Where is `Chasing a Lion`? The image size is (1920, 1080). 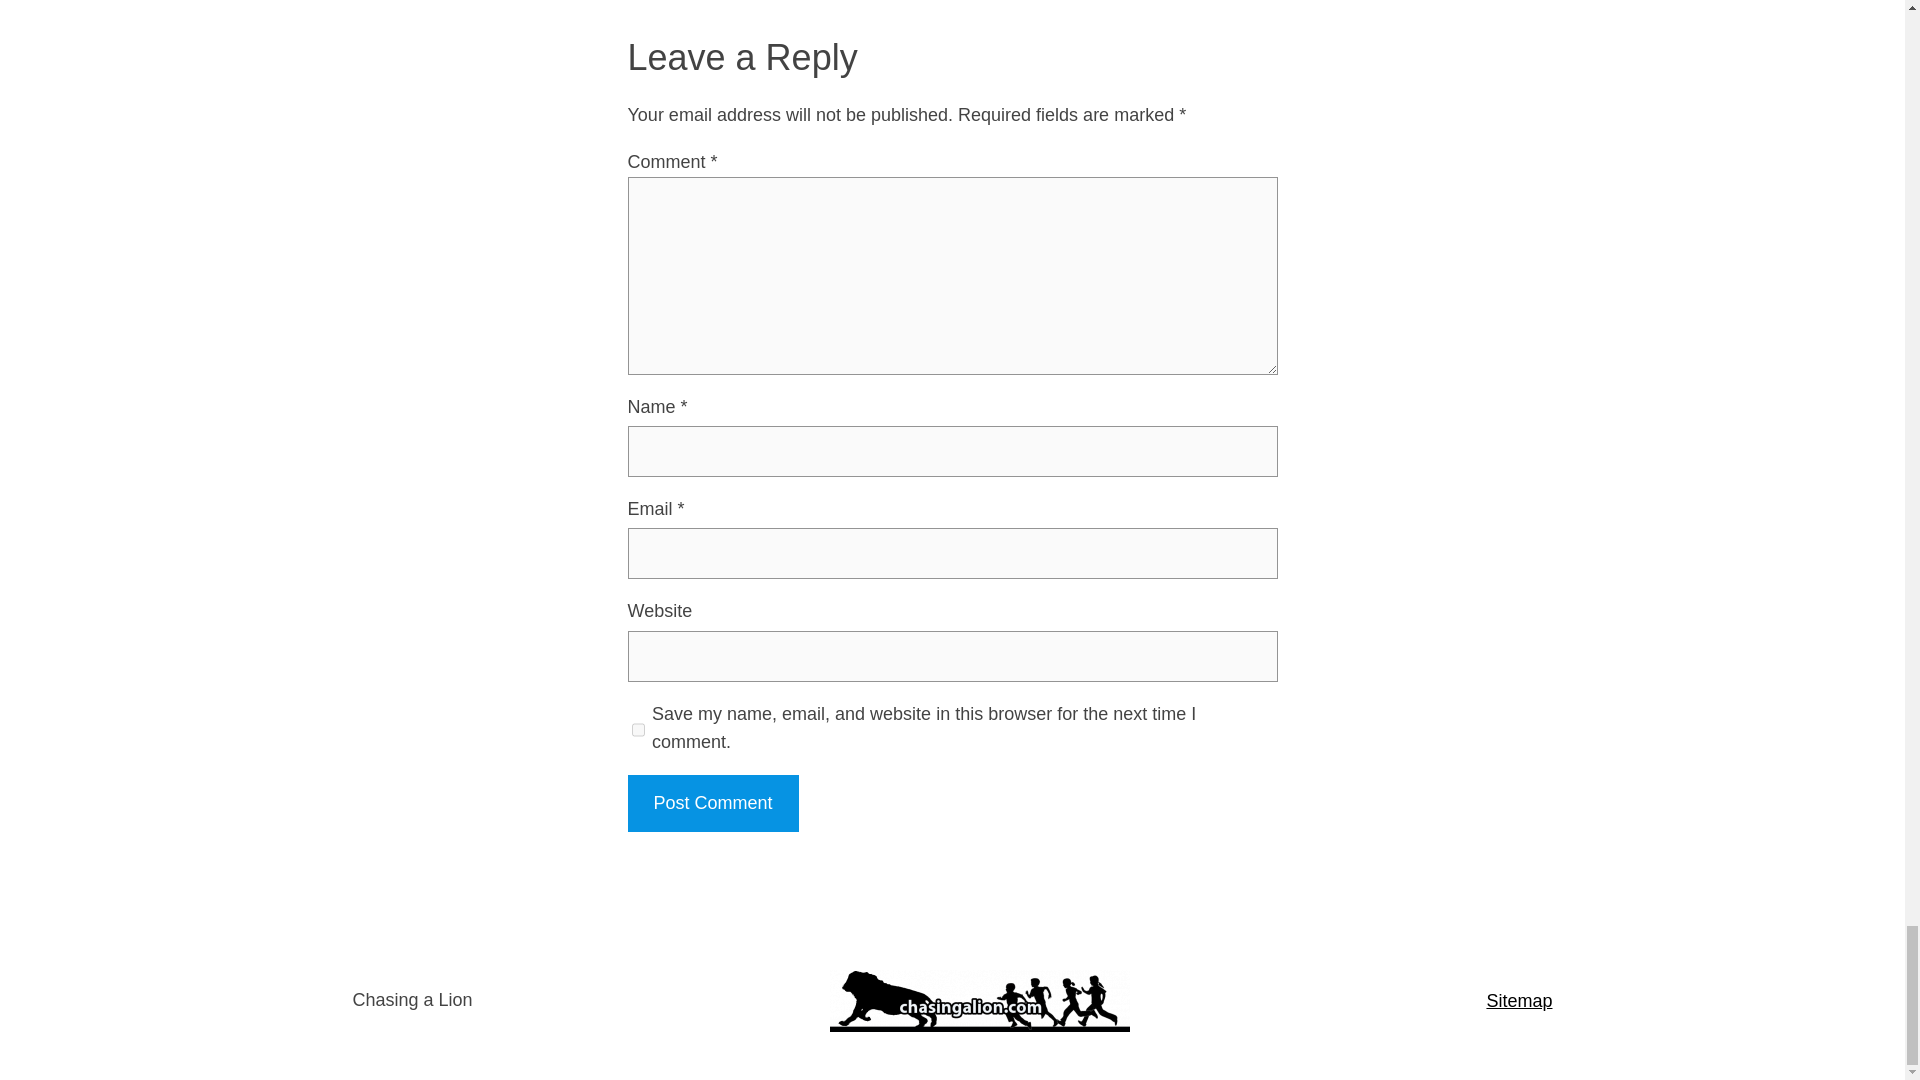 Chasing a Lion is located at coordinates (412, 1000).